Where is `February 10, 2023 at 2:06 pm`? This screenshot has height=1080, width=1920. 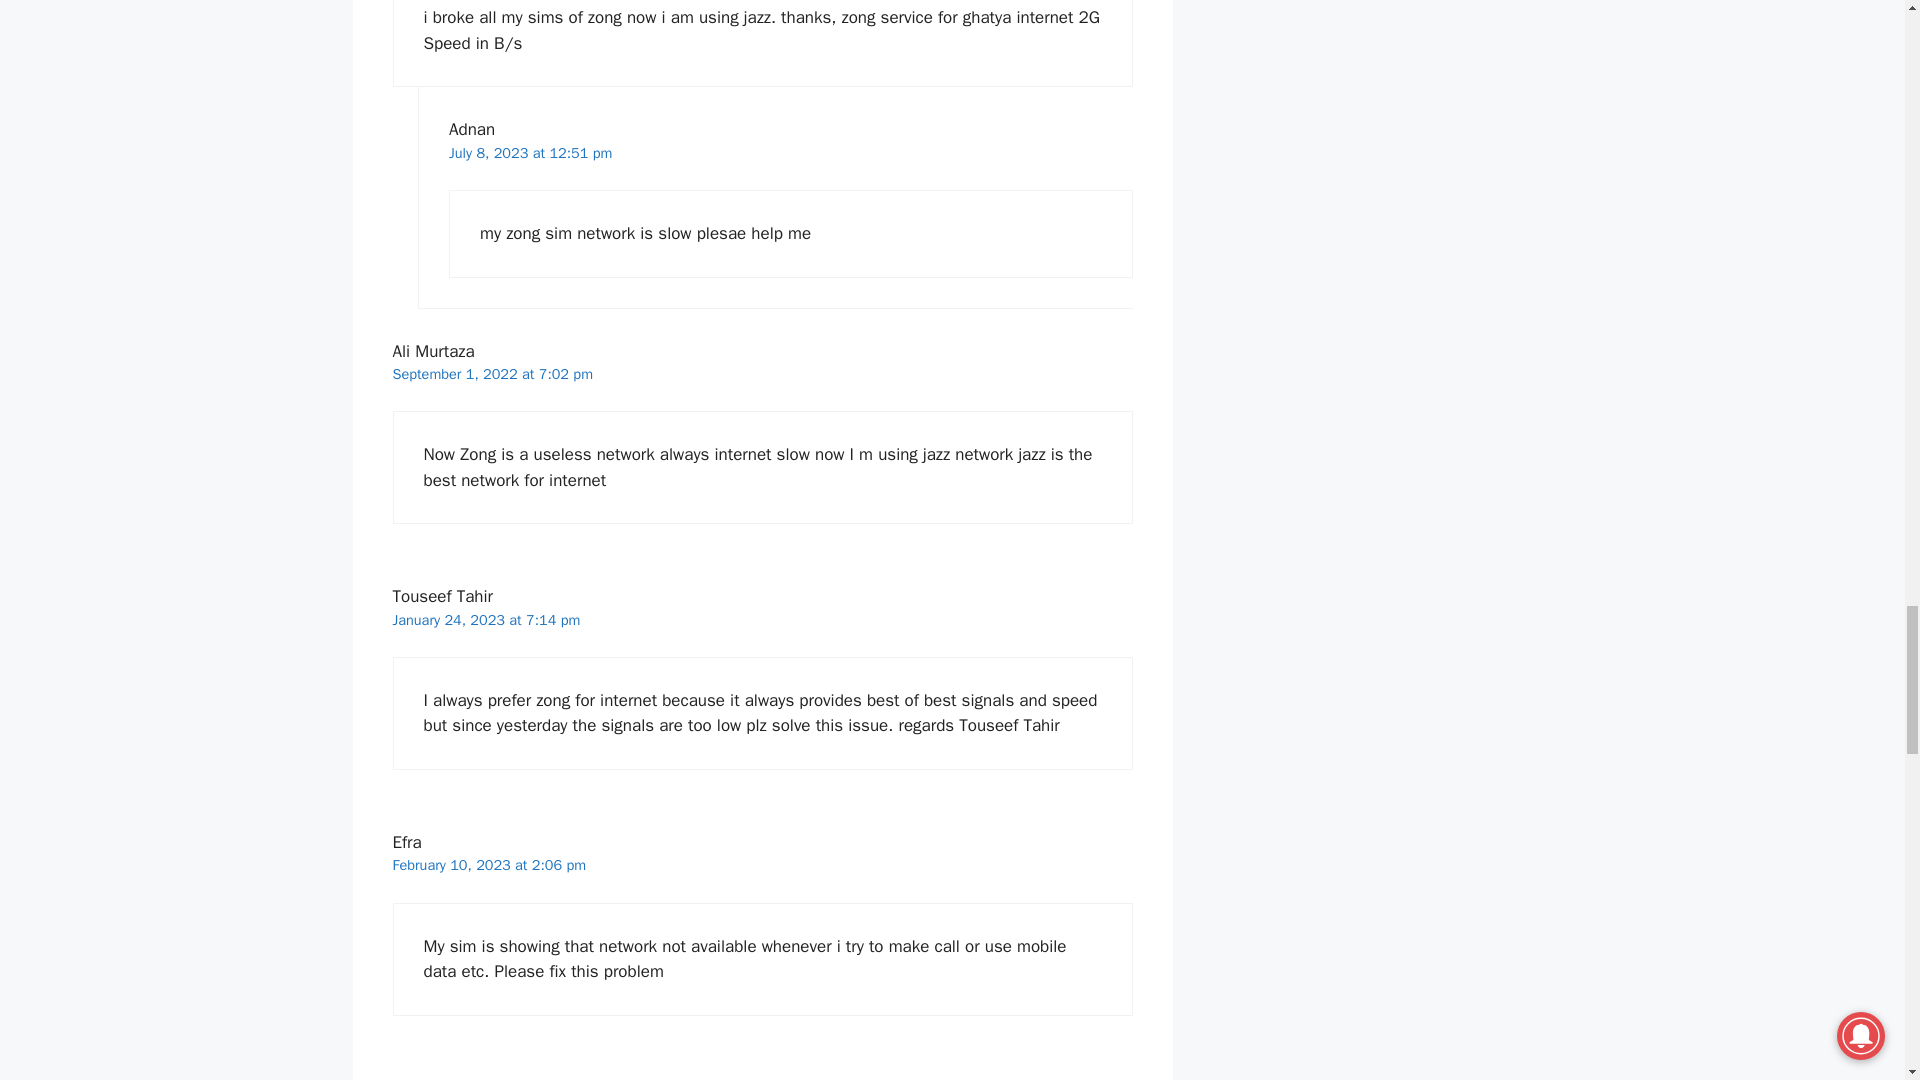 February 10, 2023 at 2:06 pm is located at coordinates (488, 864).